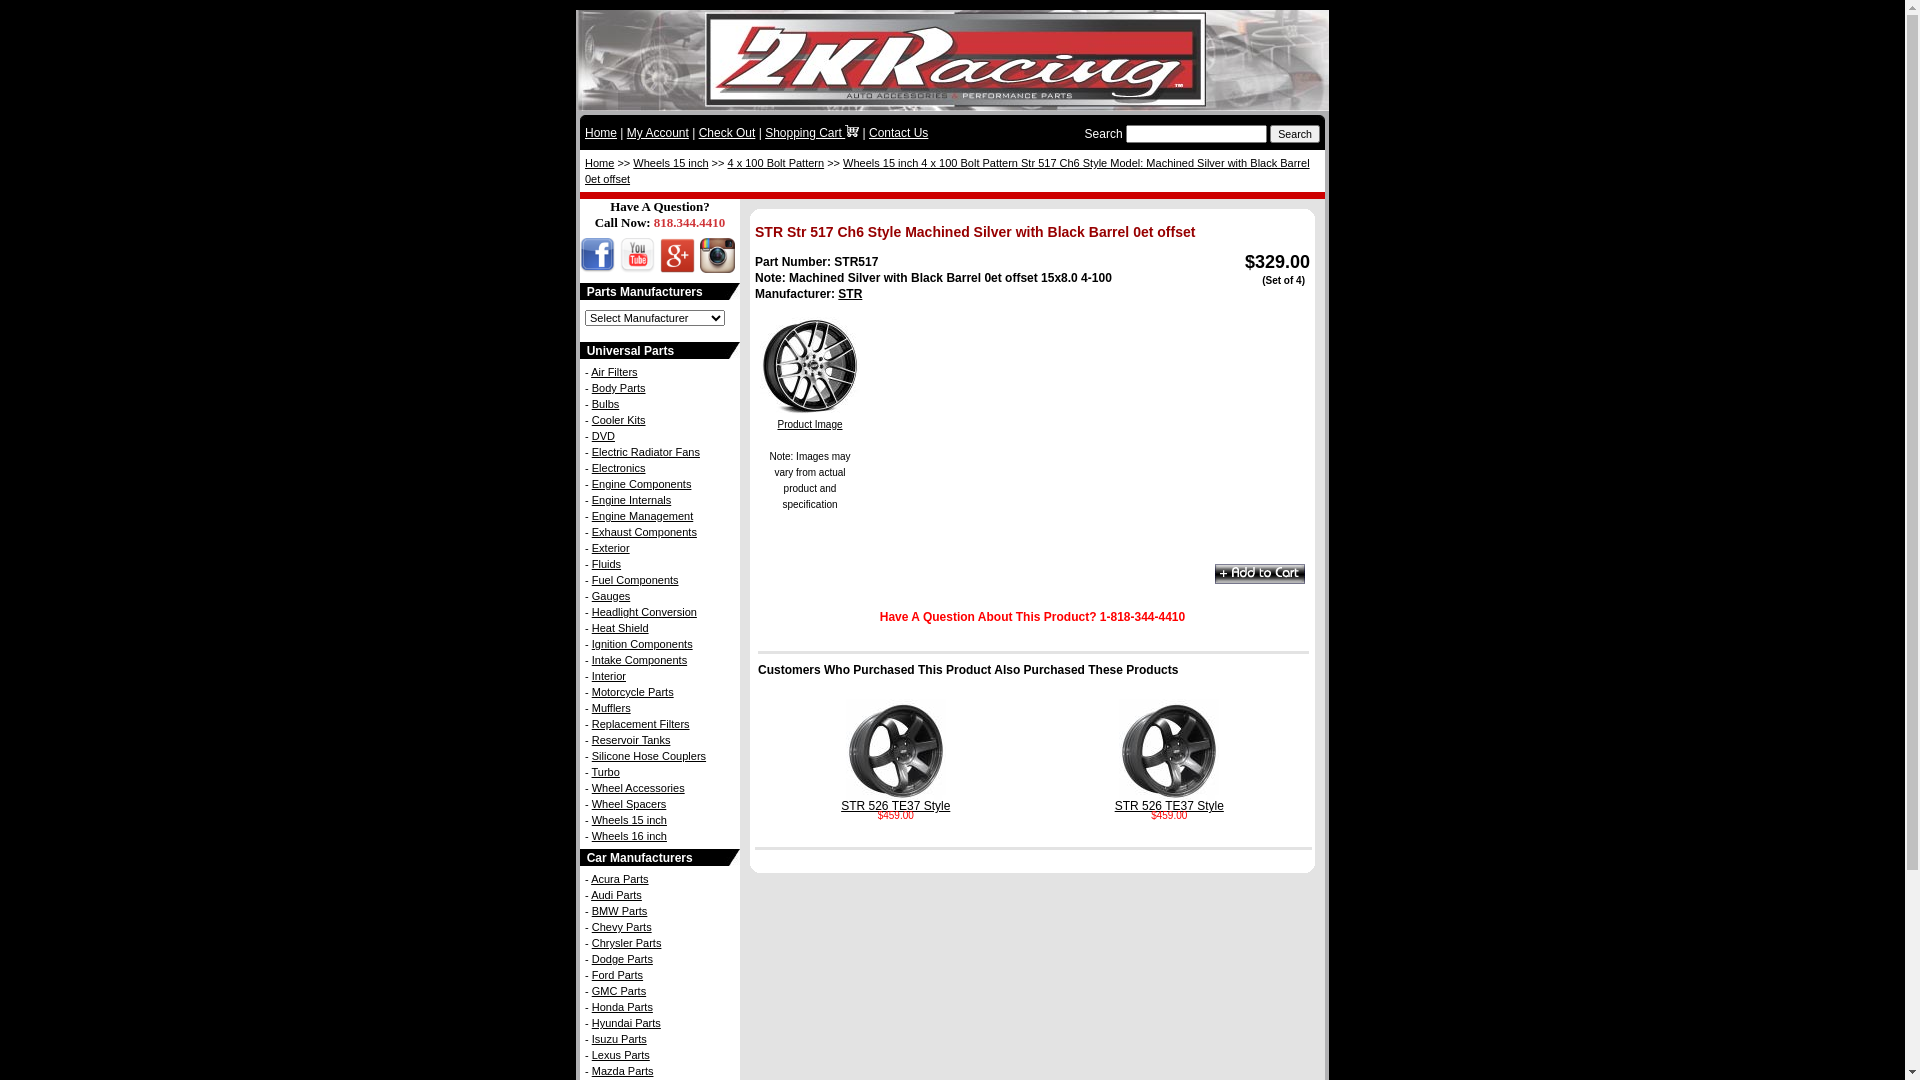 Image resolution: width=1920 pixels, height=1080 pixels. I want to click on 2KRacing Instagram, so click(715, 268).